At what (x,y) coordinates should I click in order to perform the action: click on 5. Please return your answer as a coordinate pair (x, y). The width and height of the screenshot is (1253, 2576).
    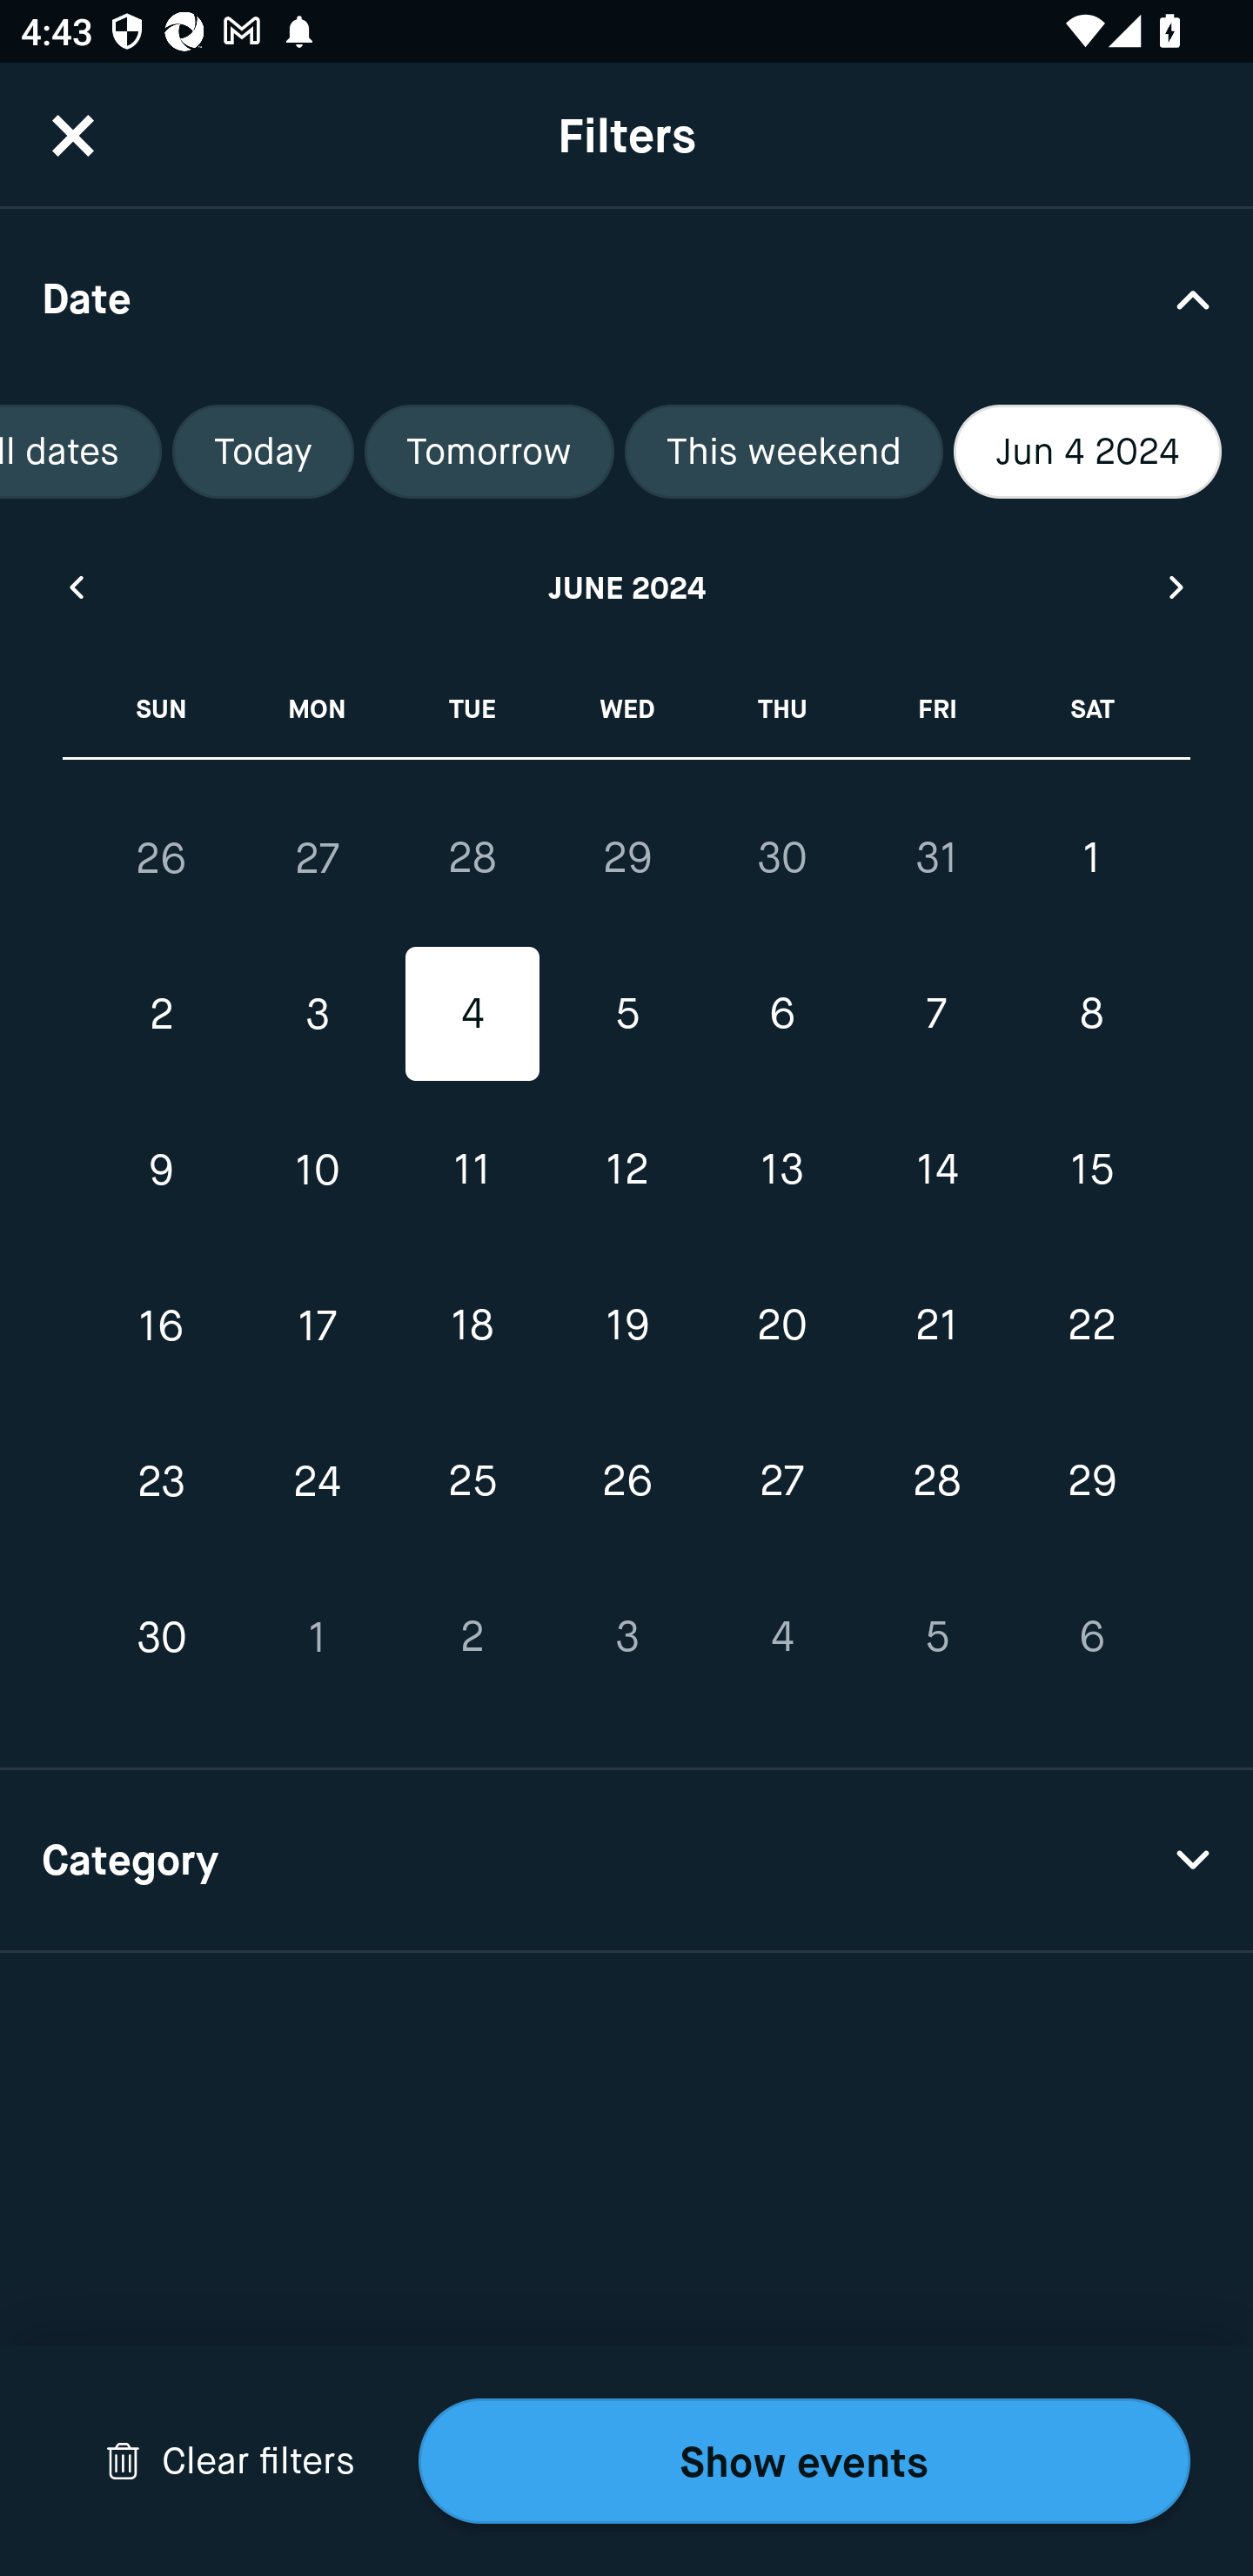
    Looking at the image, I should click on (626, 1015).